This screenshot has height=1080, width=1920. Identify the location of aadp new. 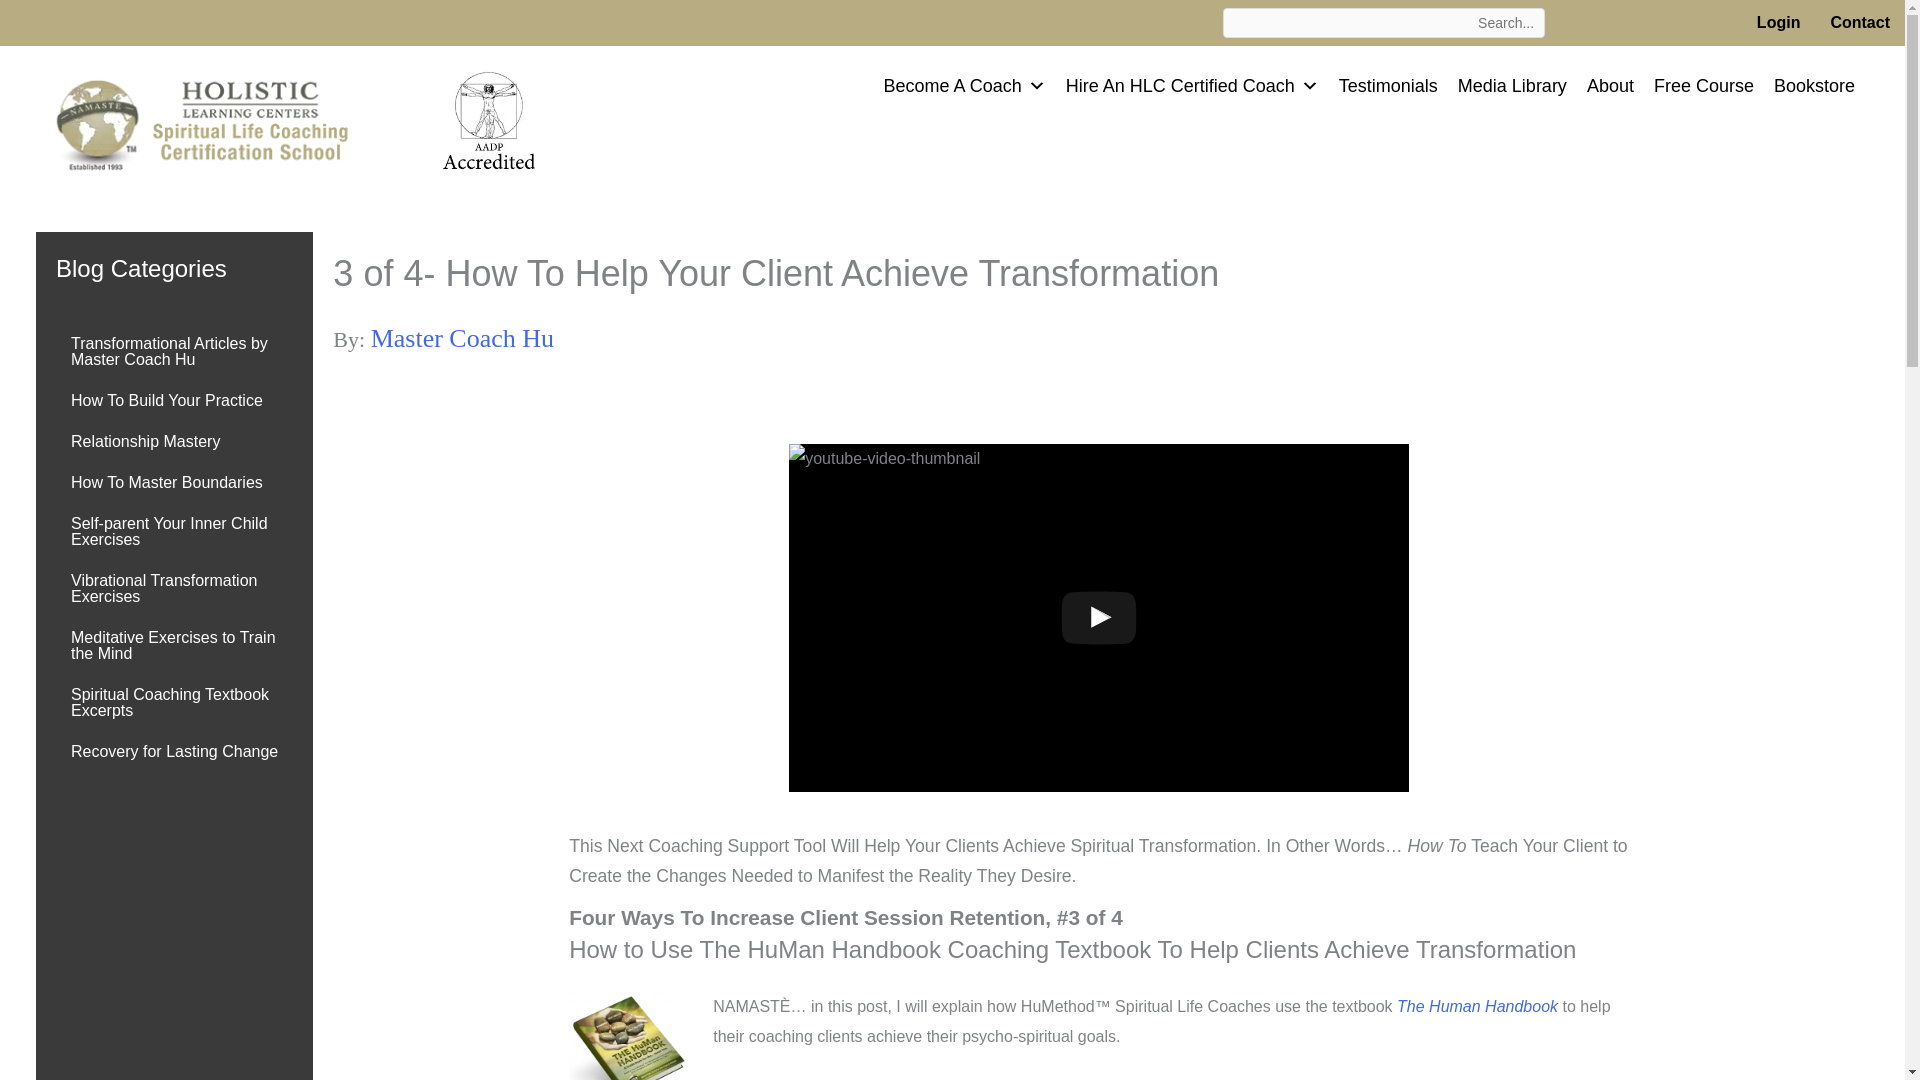
(489, 118).